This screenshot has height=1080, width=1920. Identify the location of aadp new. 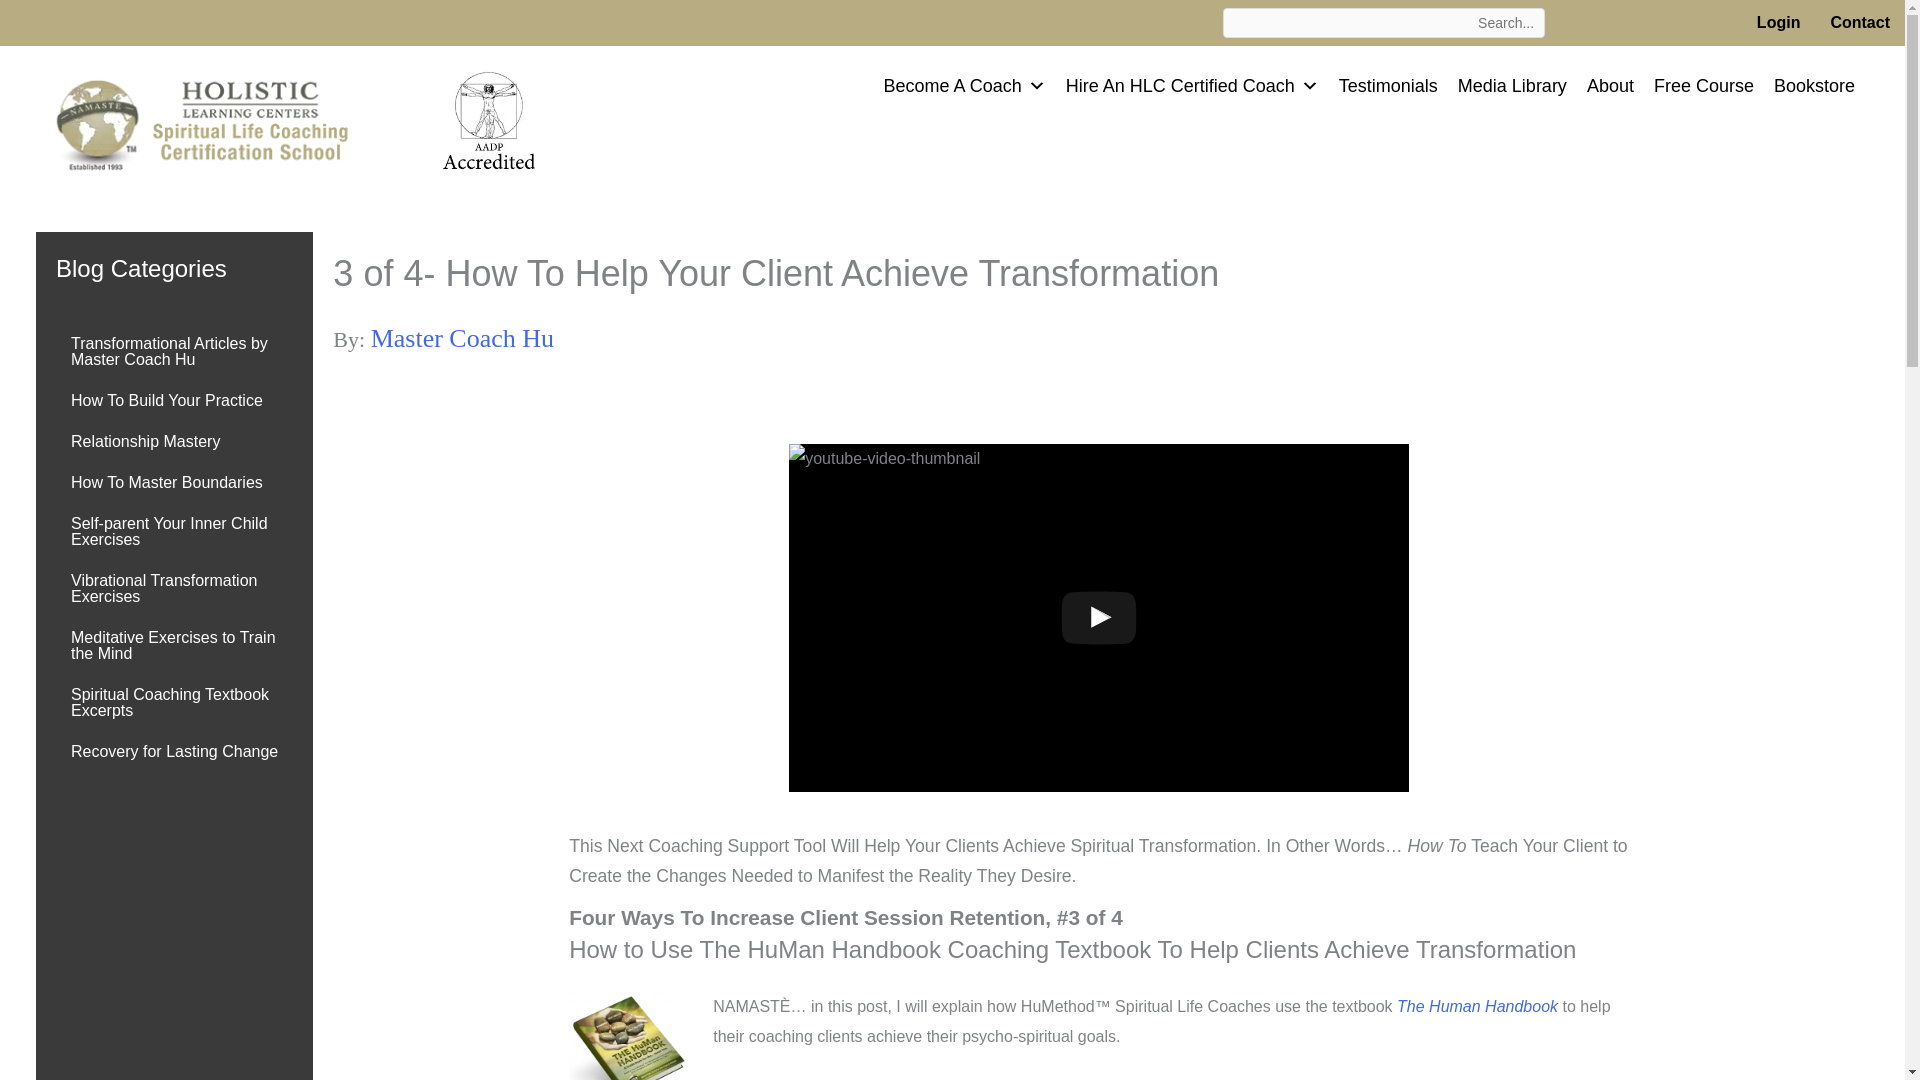
(489, 118).